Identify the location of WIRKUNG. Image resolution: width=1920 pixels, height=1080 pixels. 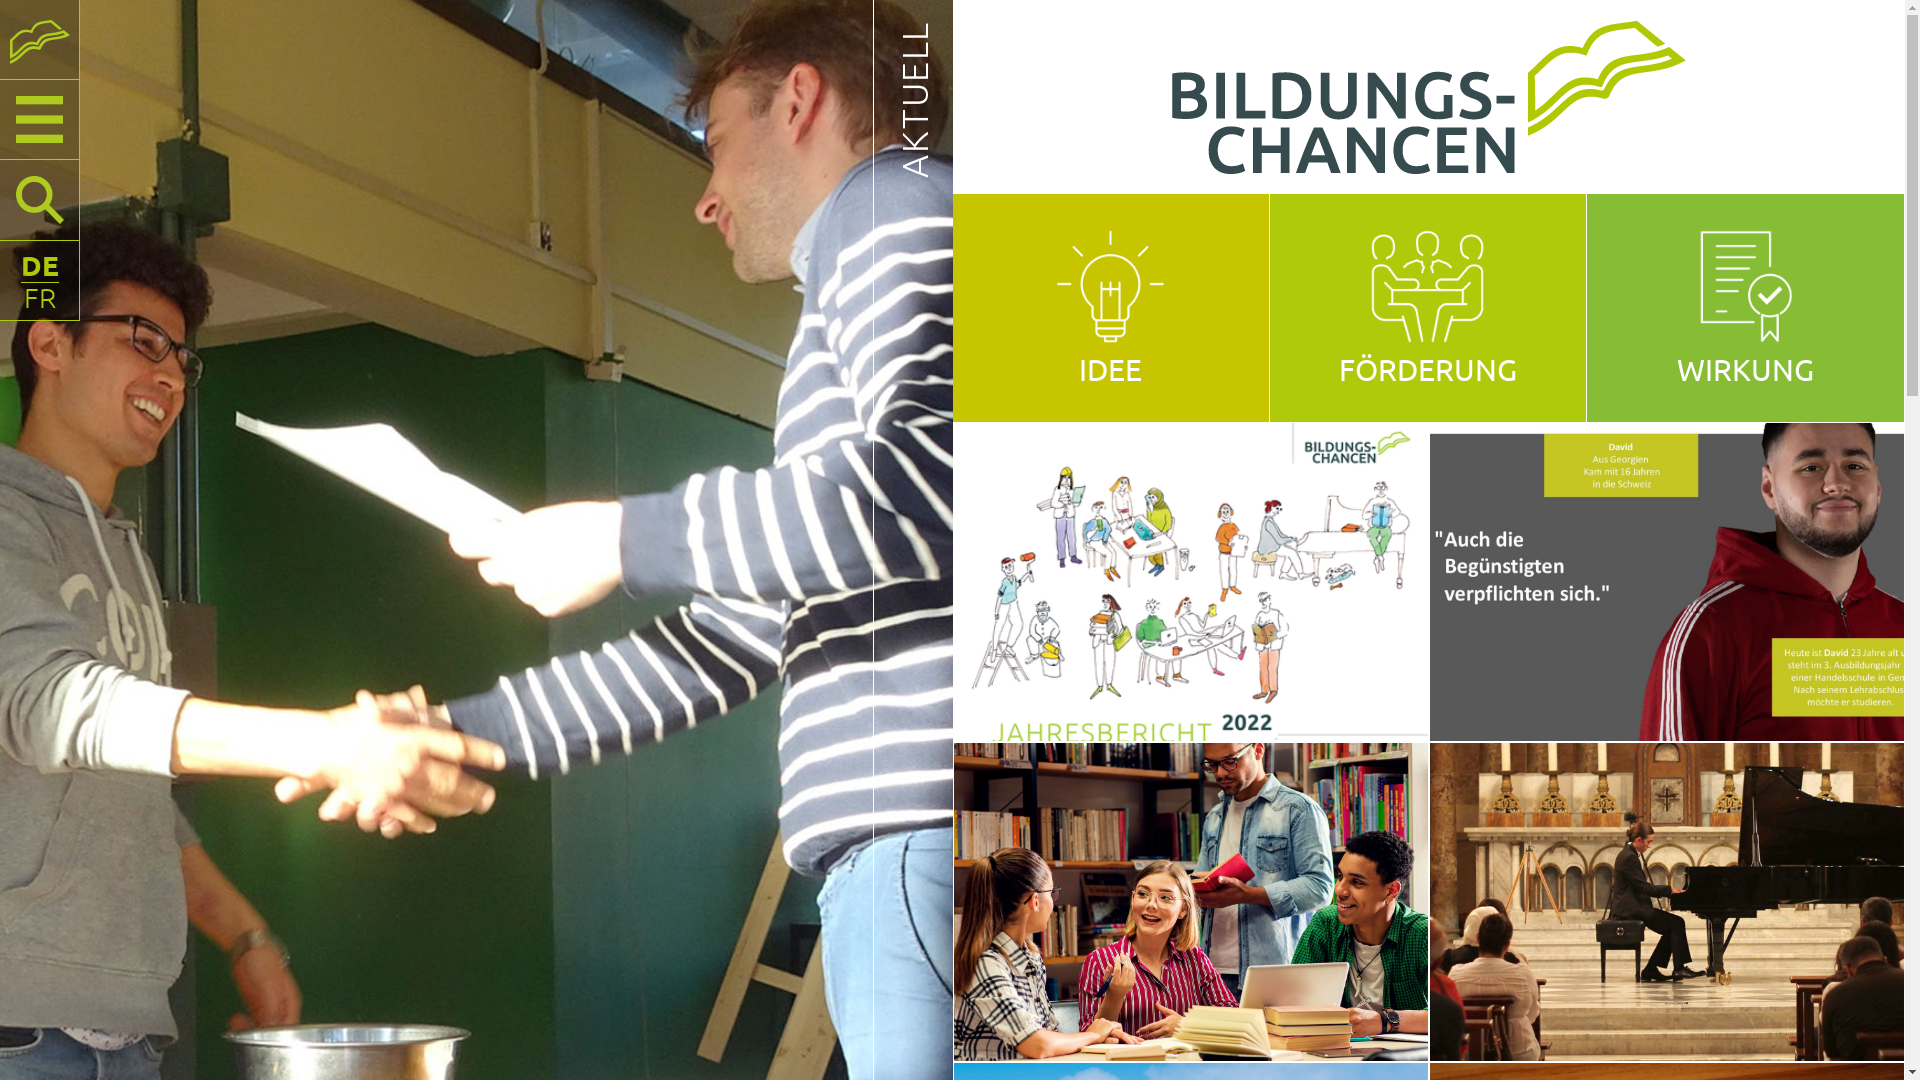
(1746, 370).